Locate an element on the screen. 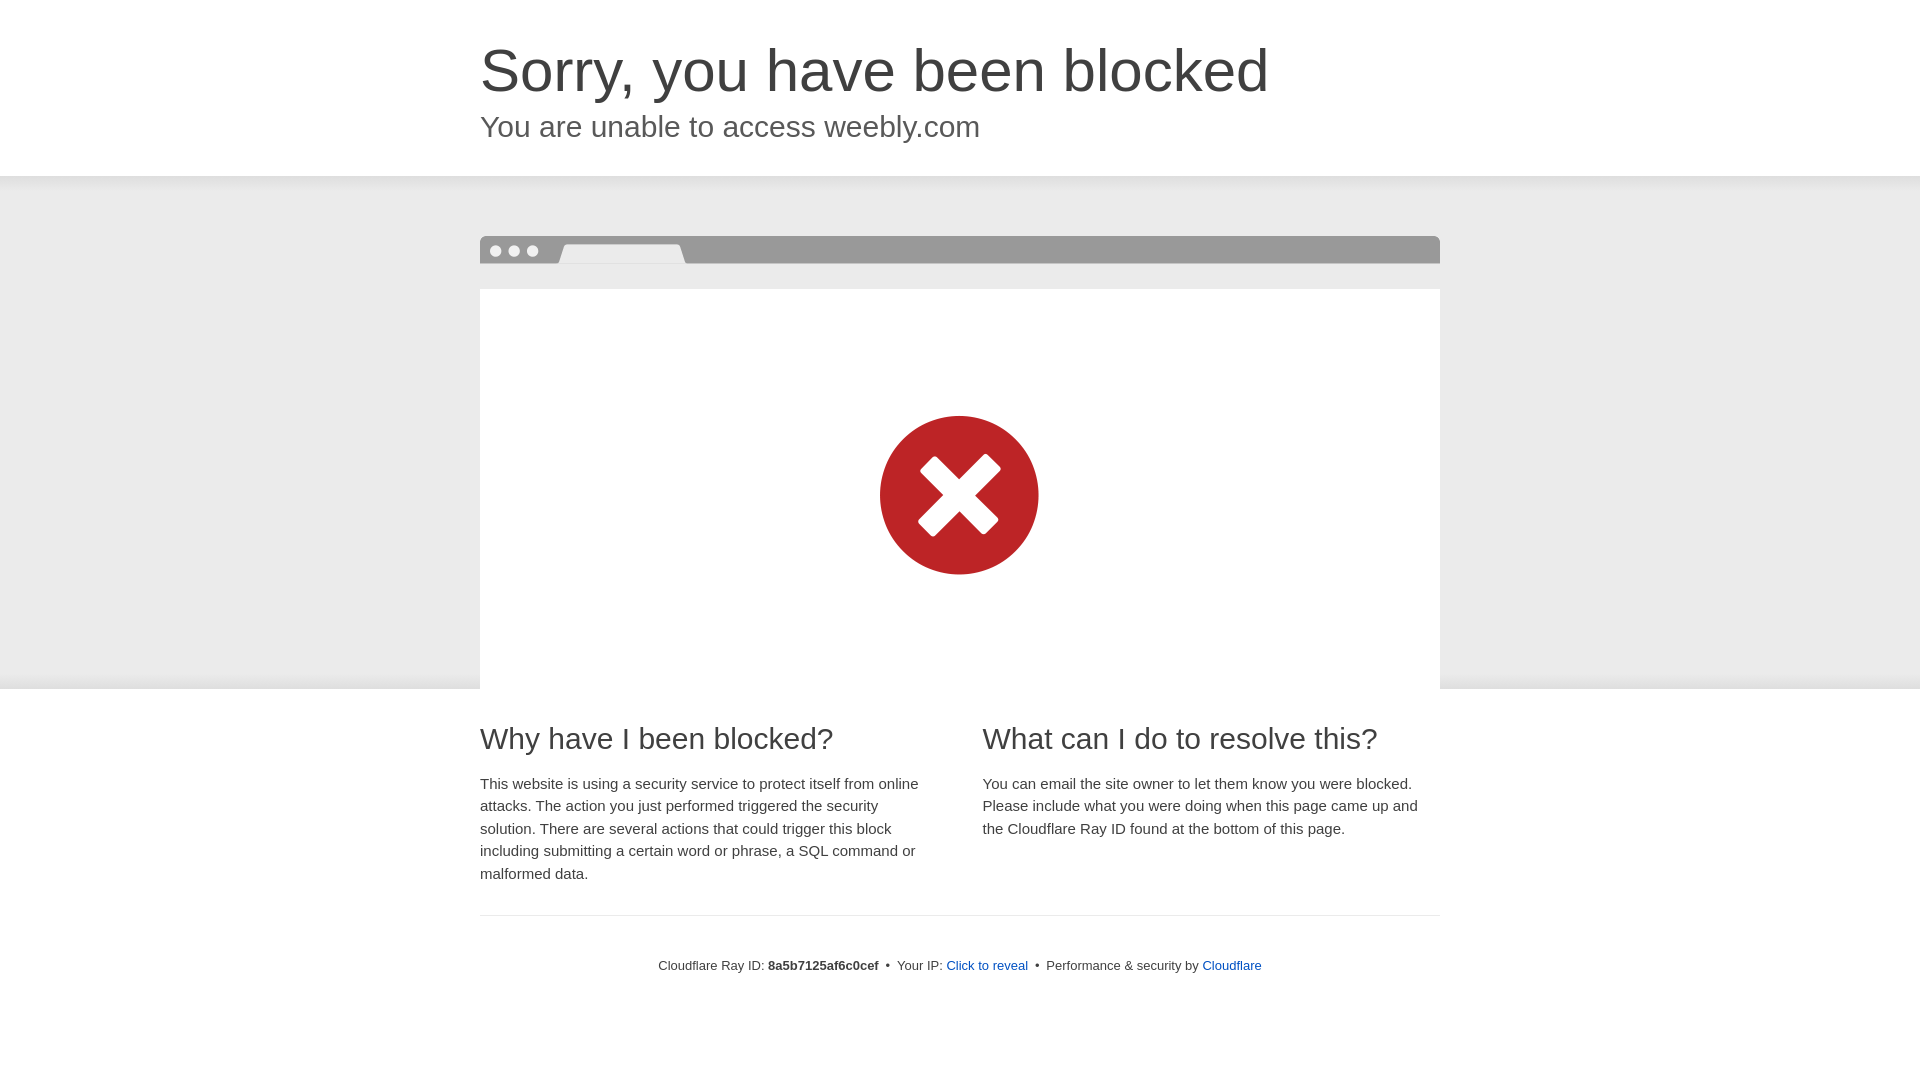 This screenshot has height=1080, width=1920. Click to reveal is located at coordinates (986, 966).